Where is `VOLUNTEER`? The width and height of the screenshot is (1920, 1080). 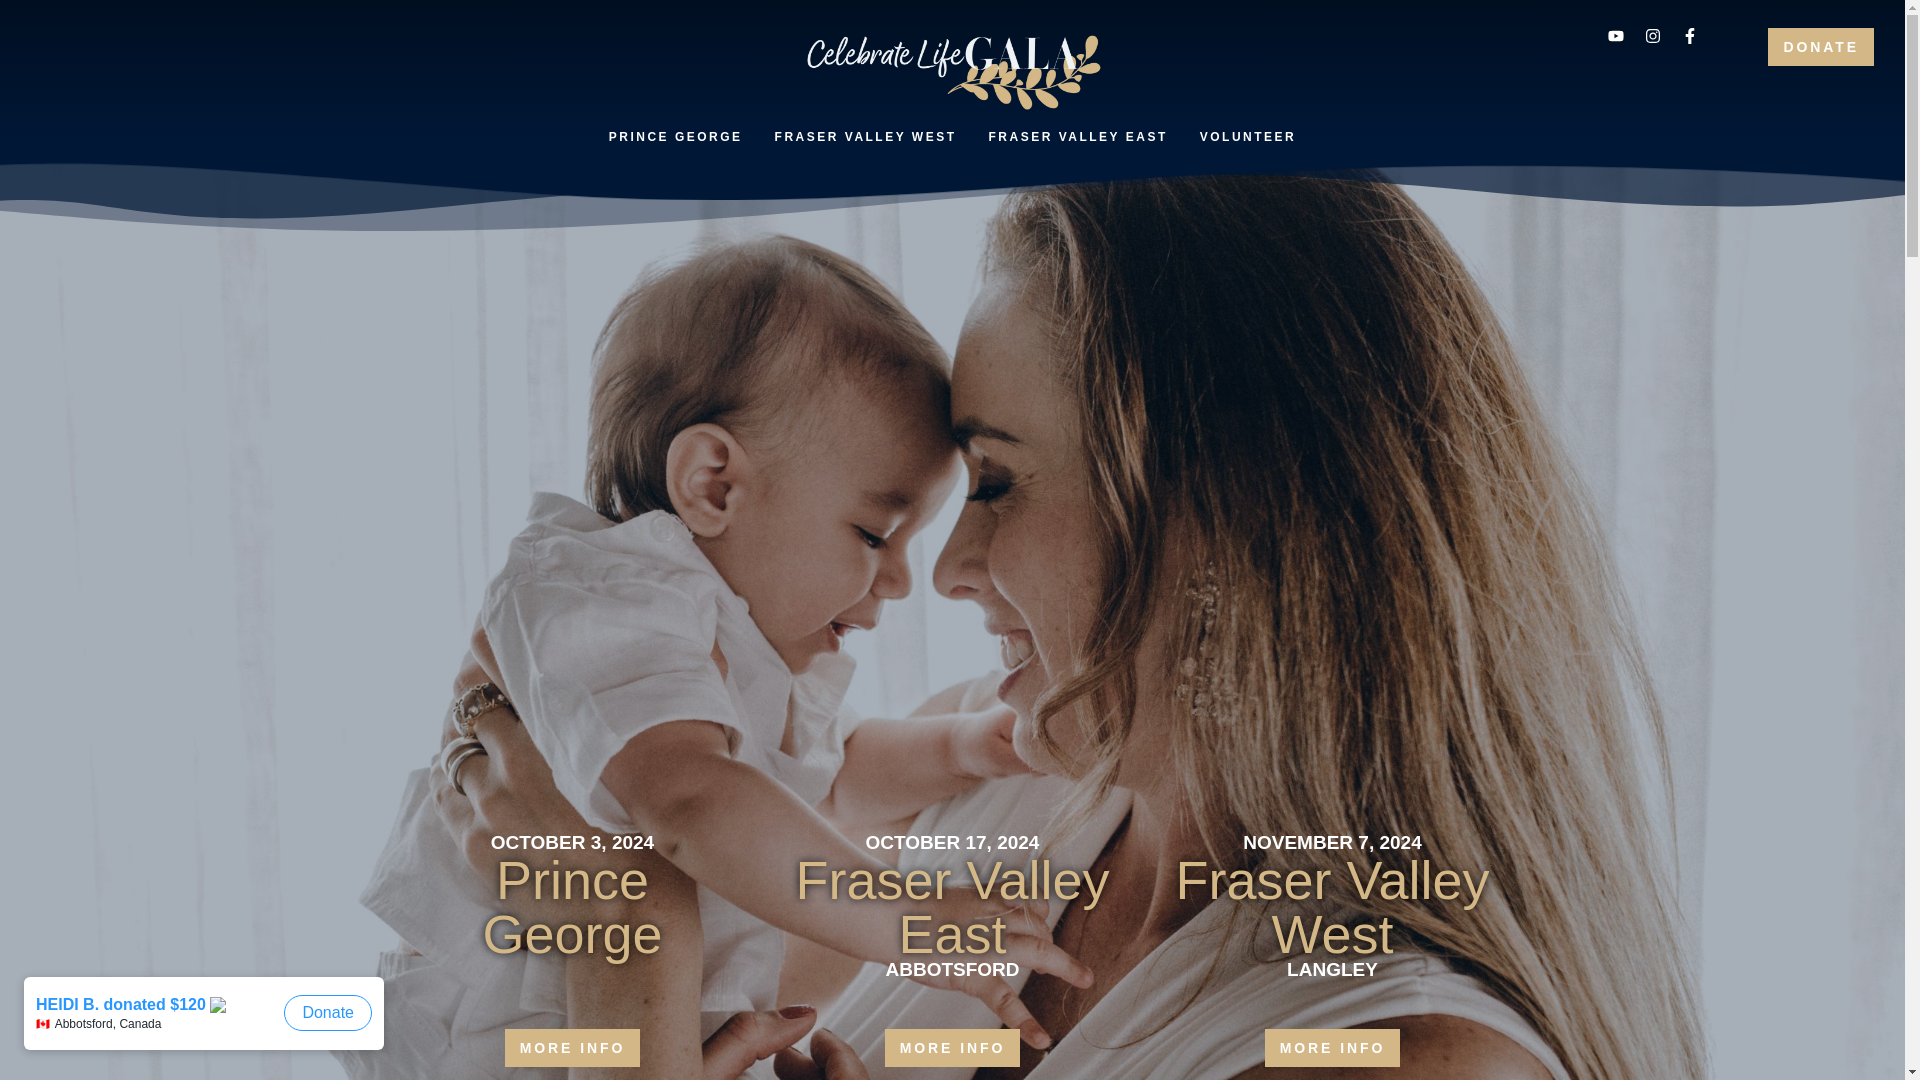 VOLUNTEER is located at coordinates (1248, 136).